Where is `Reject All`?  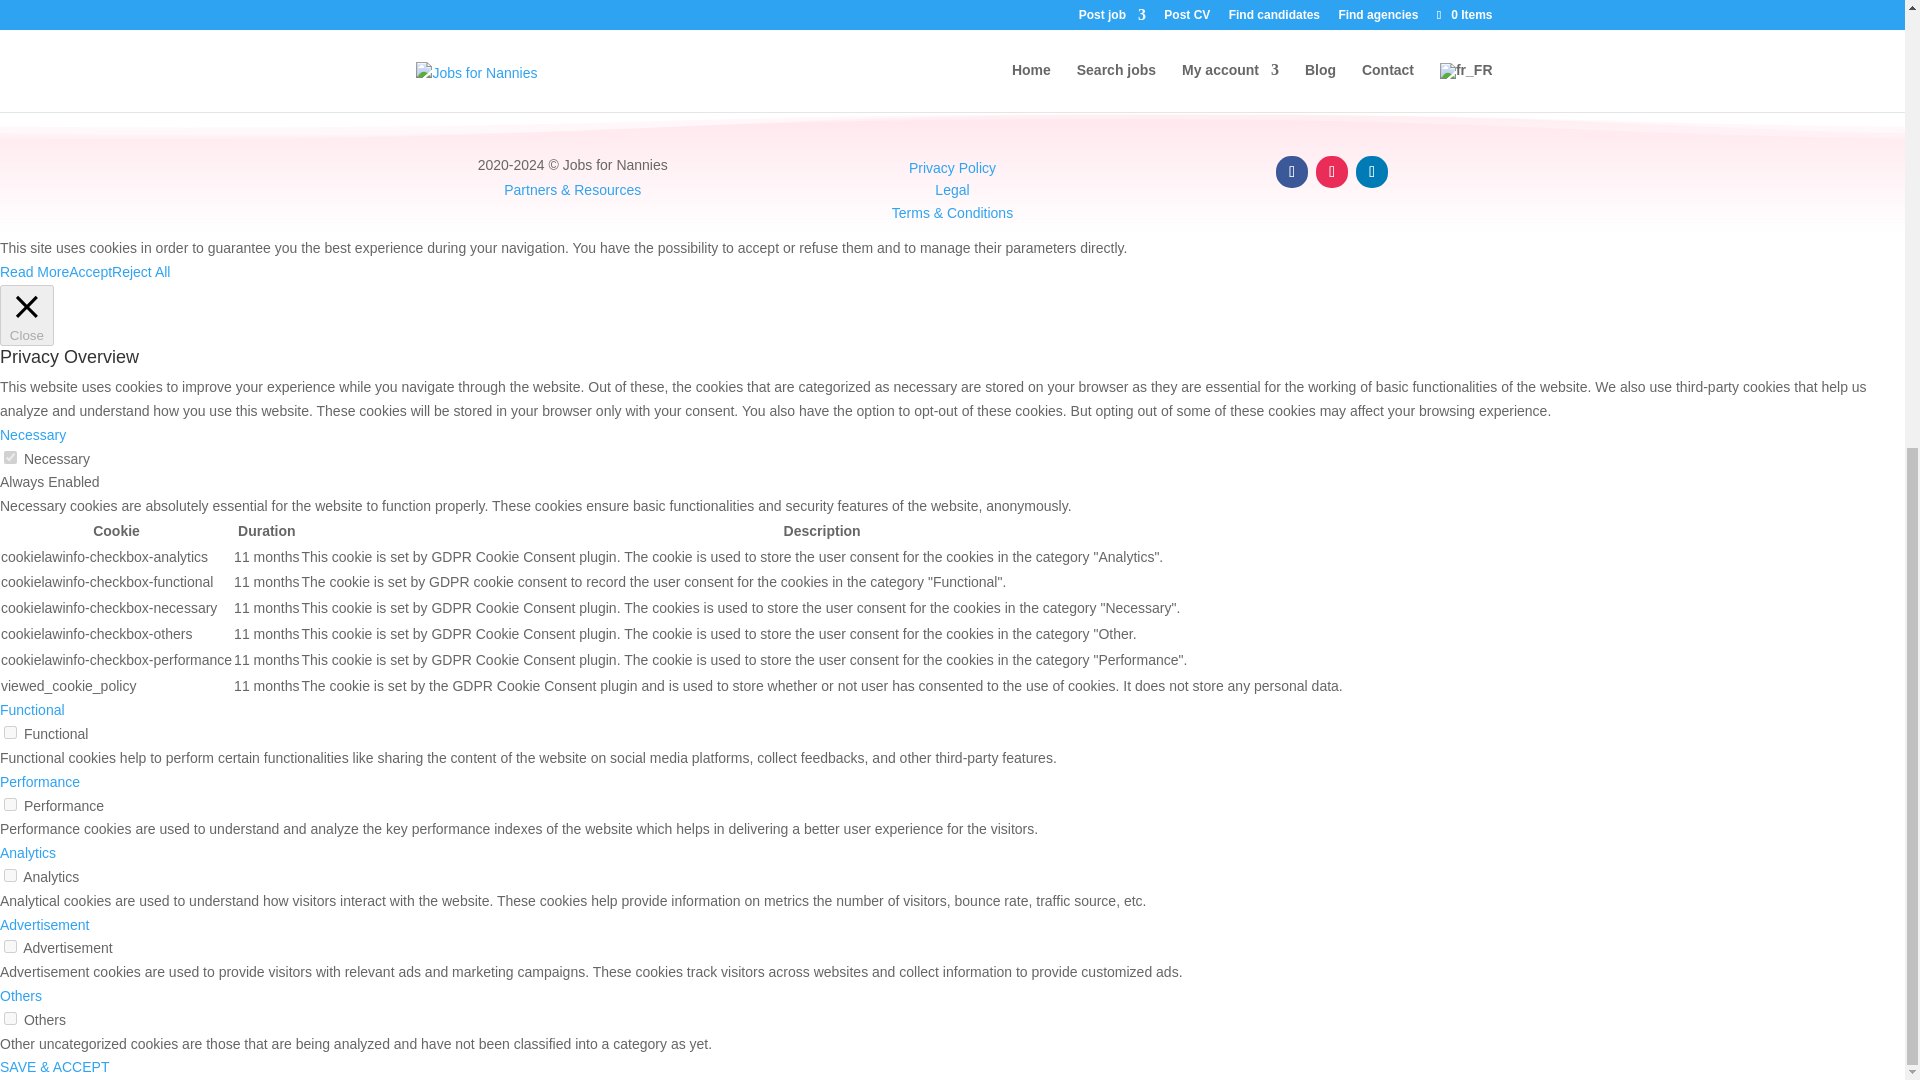
Reject All is located at coordinates (140, 271).